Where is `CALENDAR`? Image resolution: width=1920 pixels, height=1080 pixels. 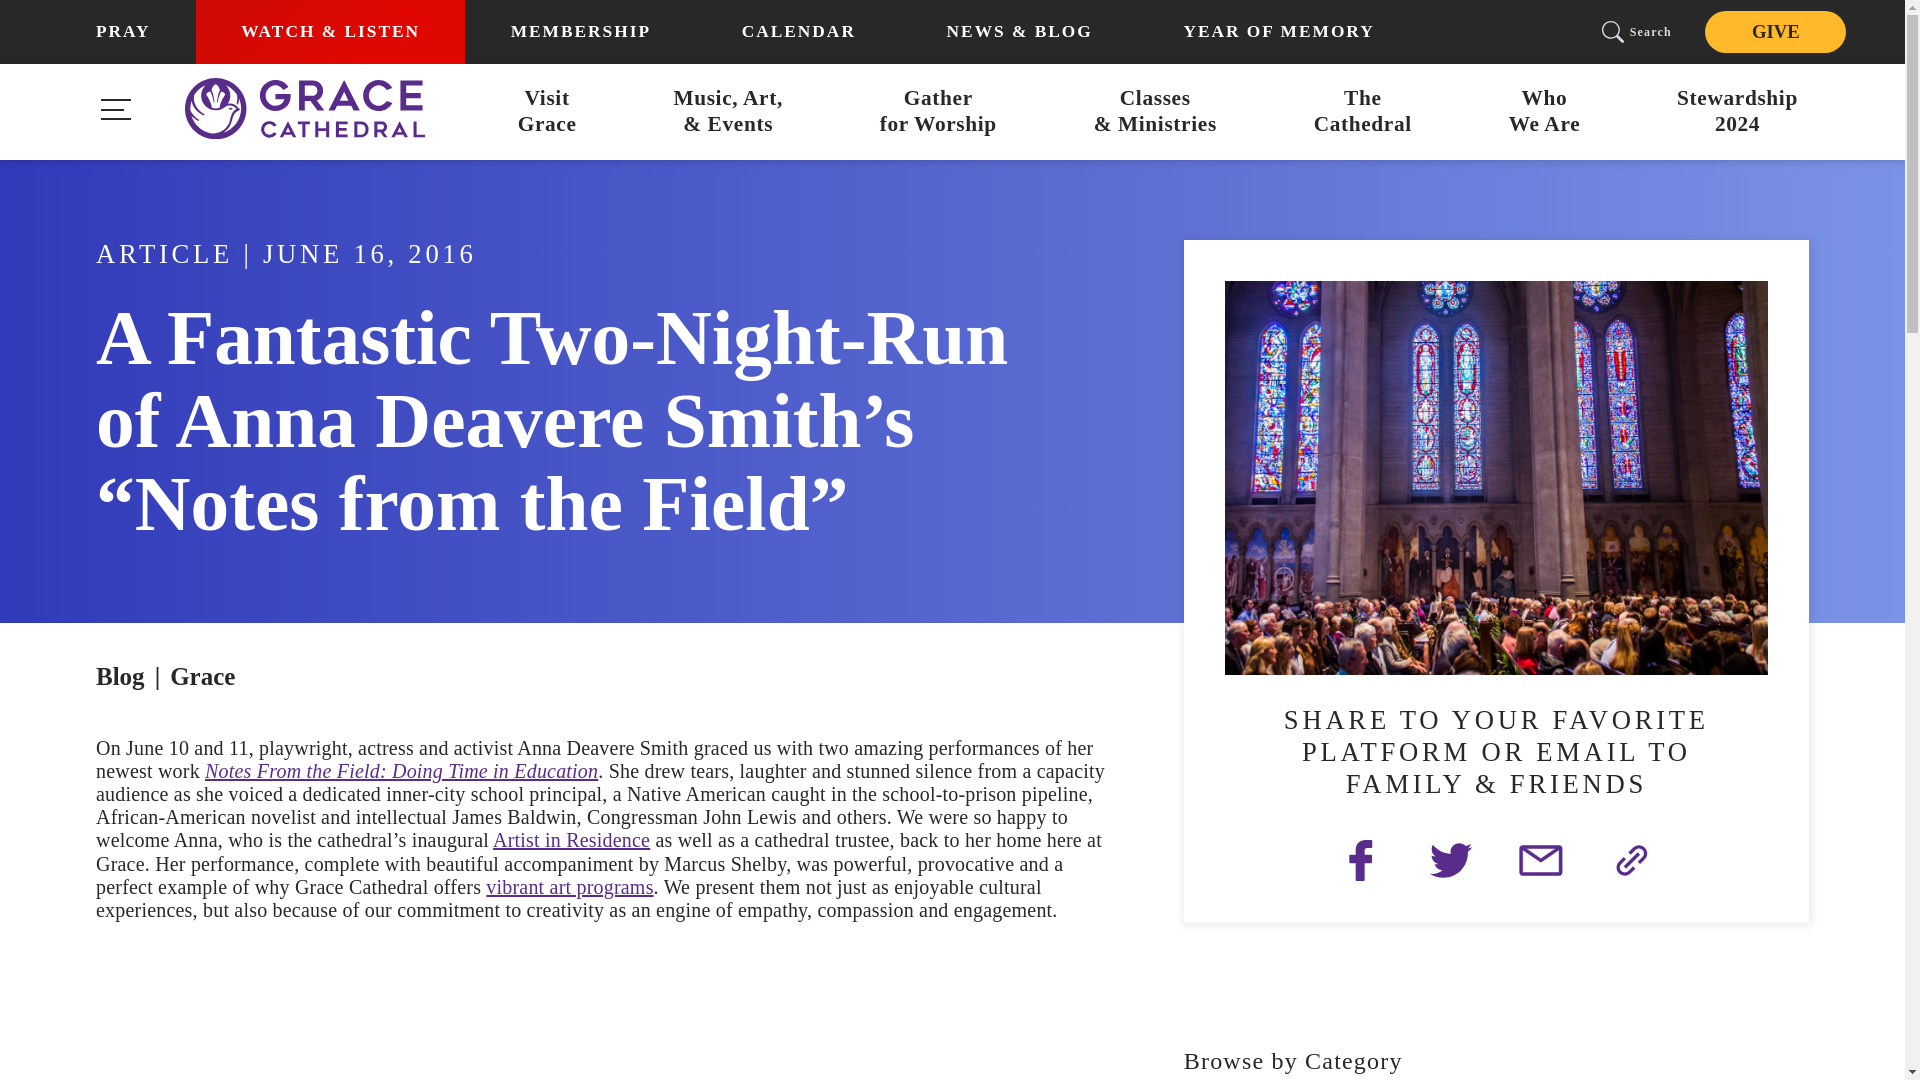
CALENDAR is located at coordinates (1738, 112).